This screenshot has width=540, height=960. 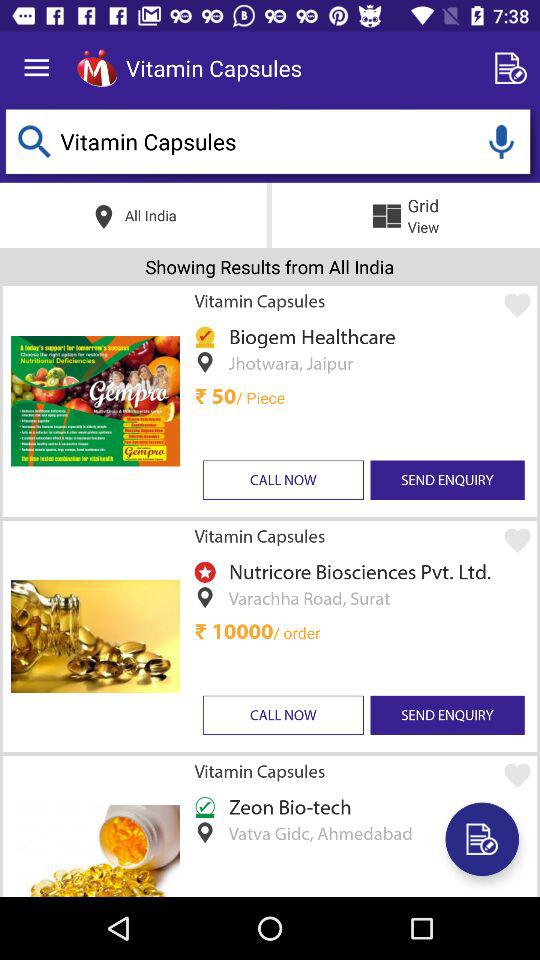 What do you see at coordinates (96, 68) in the screenshot?
I see `turn off icon next to the vitamin capsules icon` at bounding box center [96, 68].